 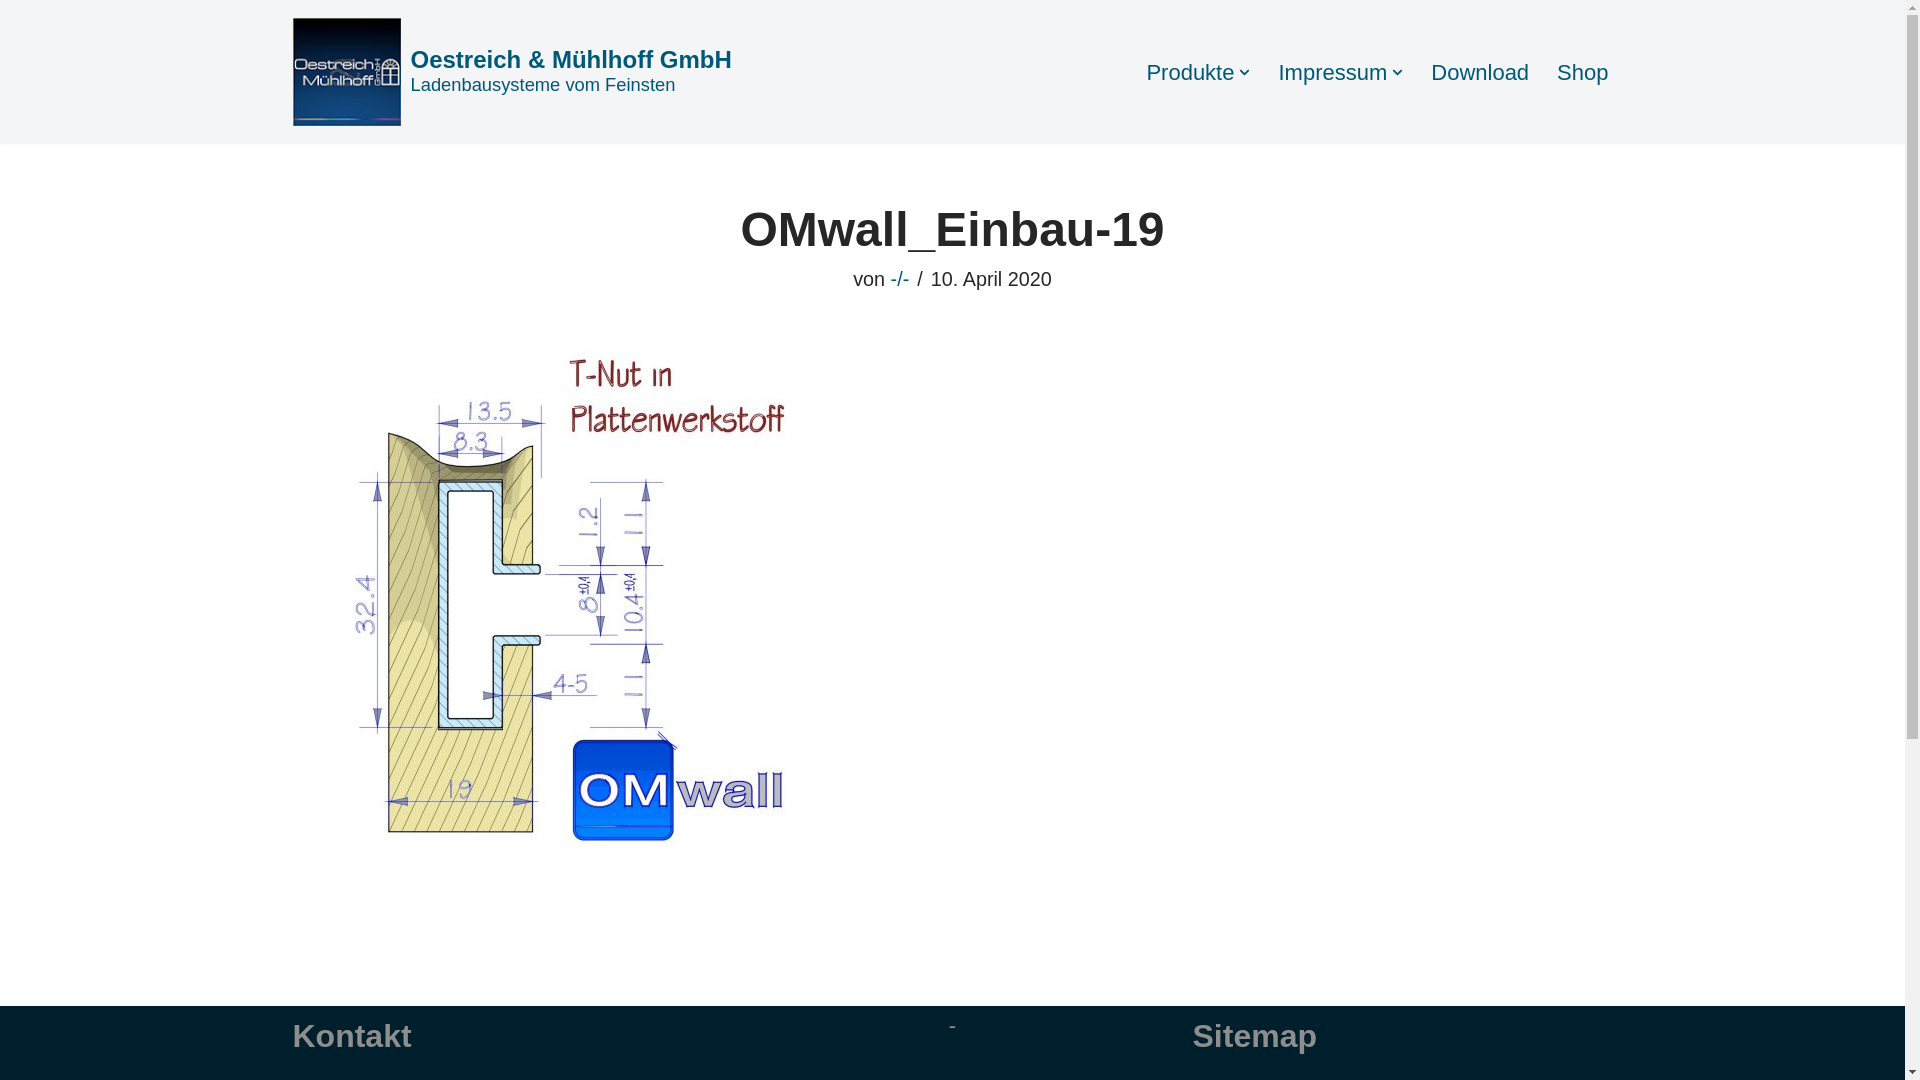 What do you see at coordinates (1582, 72) in the screenshot?
I see `Shop` at bounding box center [1582, 72].